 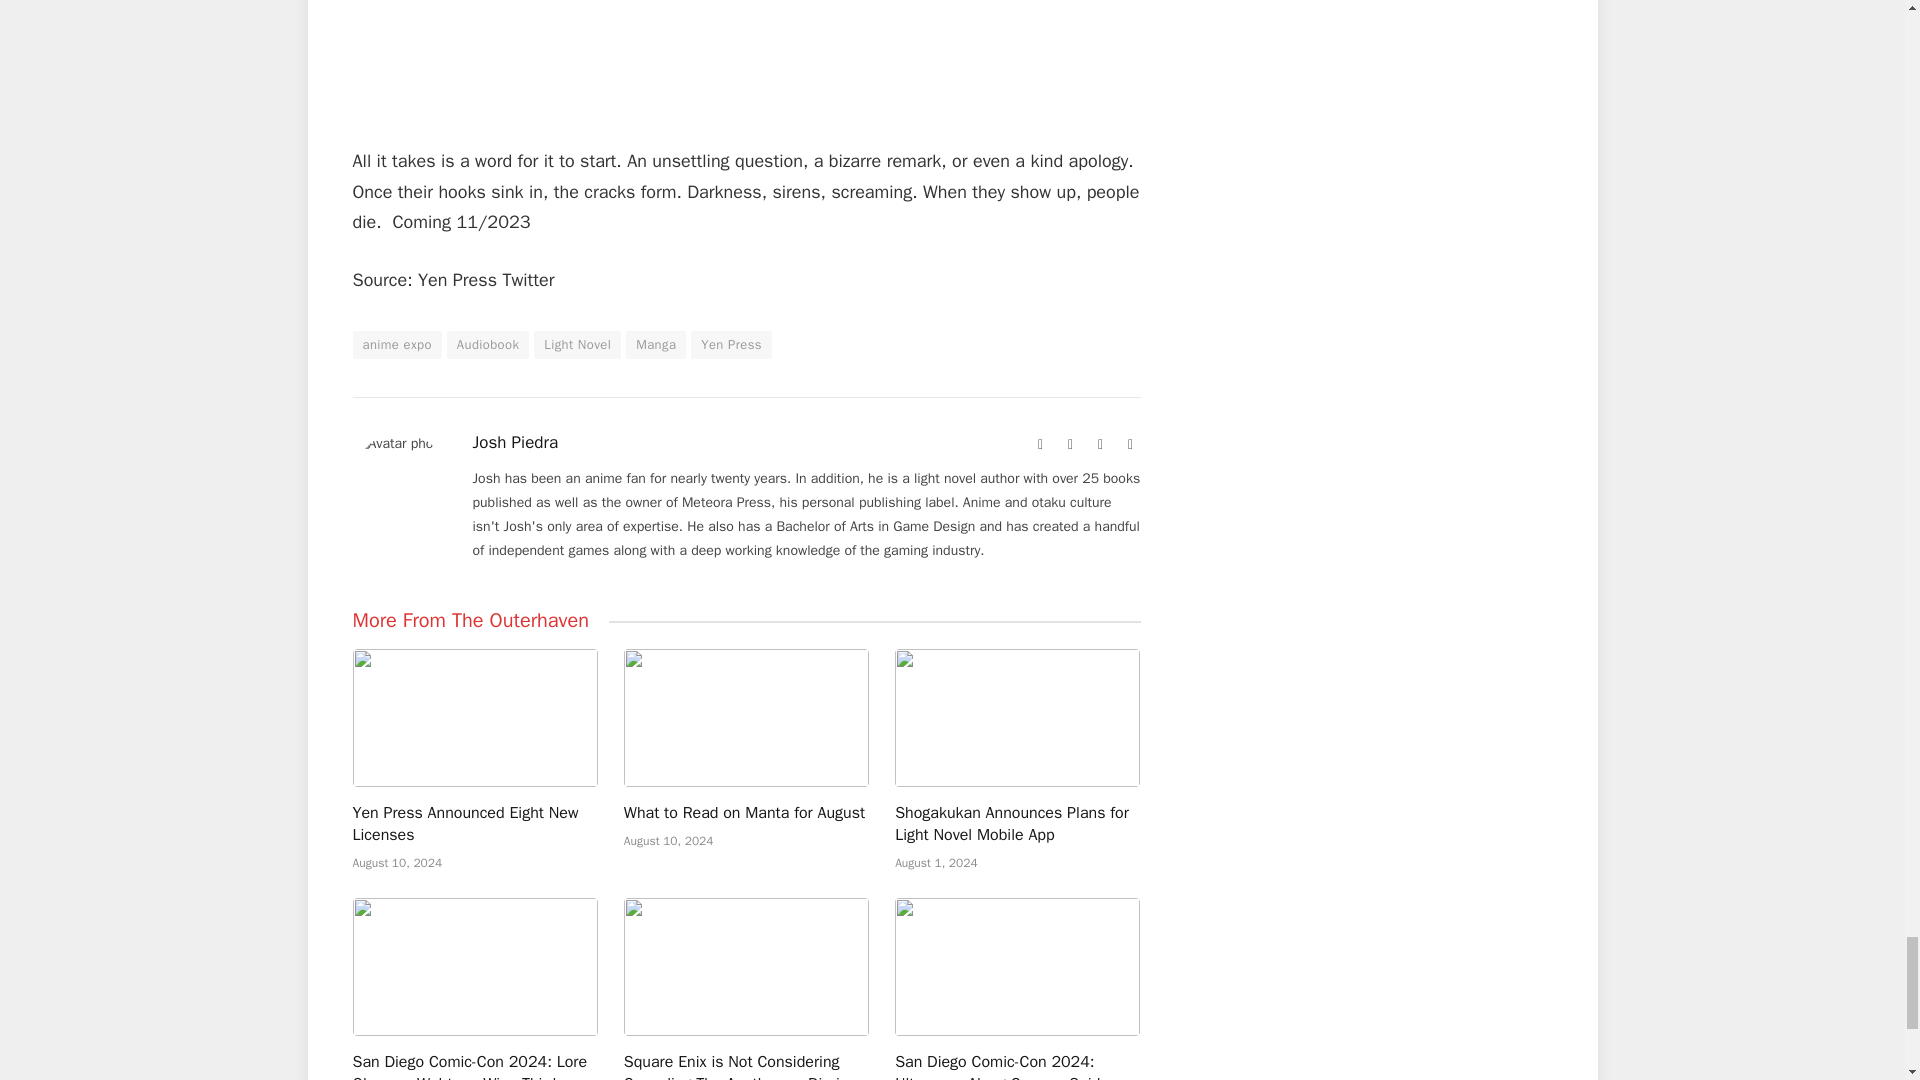 What do you see at coordinates (515, 442) in the screenshot?
I see `Posts by Josh Piedra` at bounding box center [515, 442].